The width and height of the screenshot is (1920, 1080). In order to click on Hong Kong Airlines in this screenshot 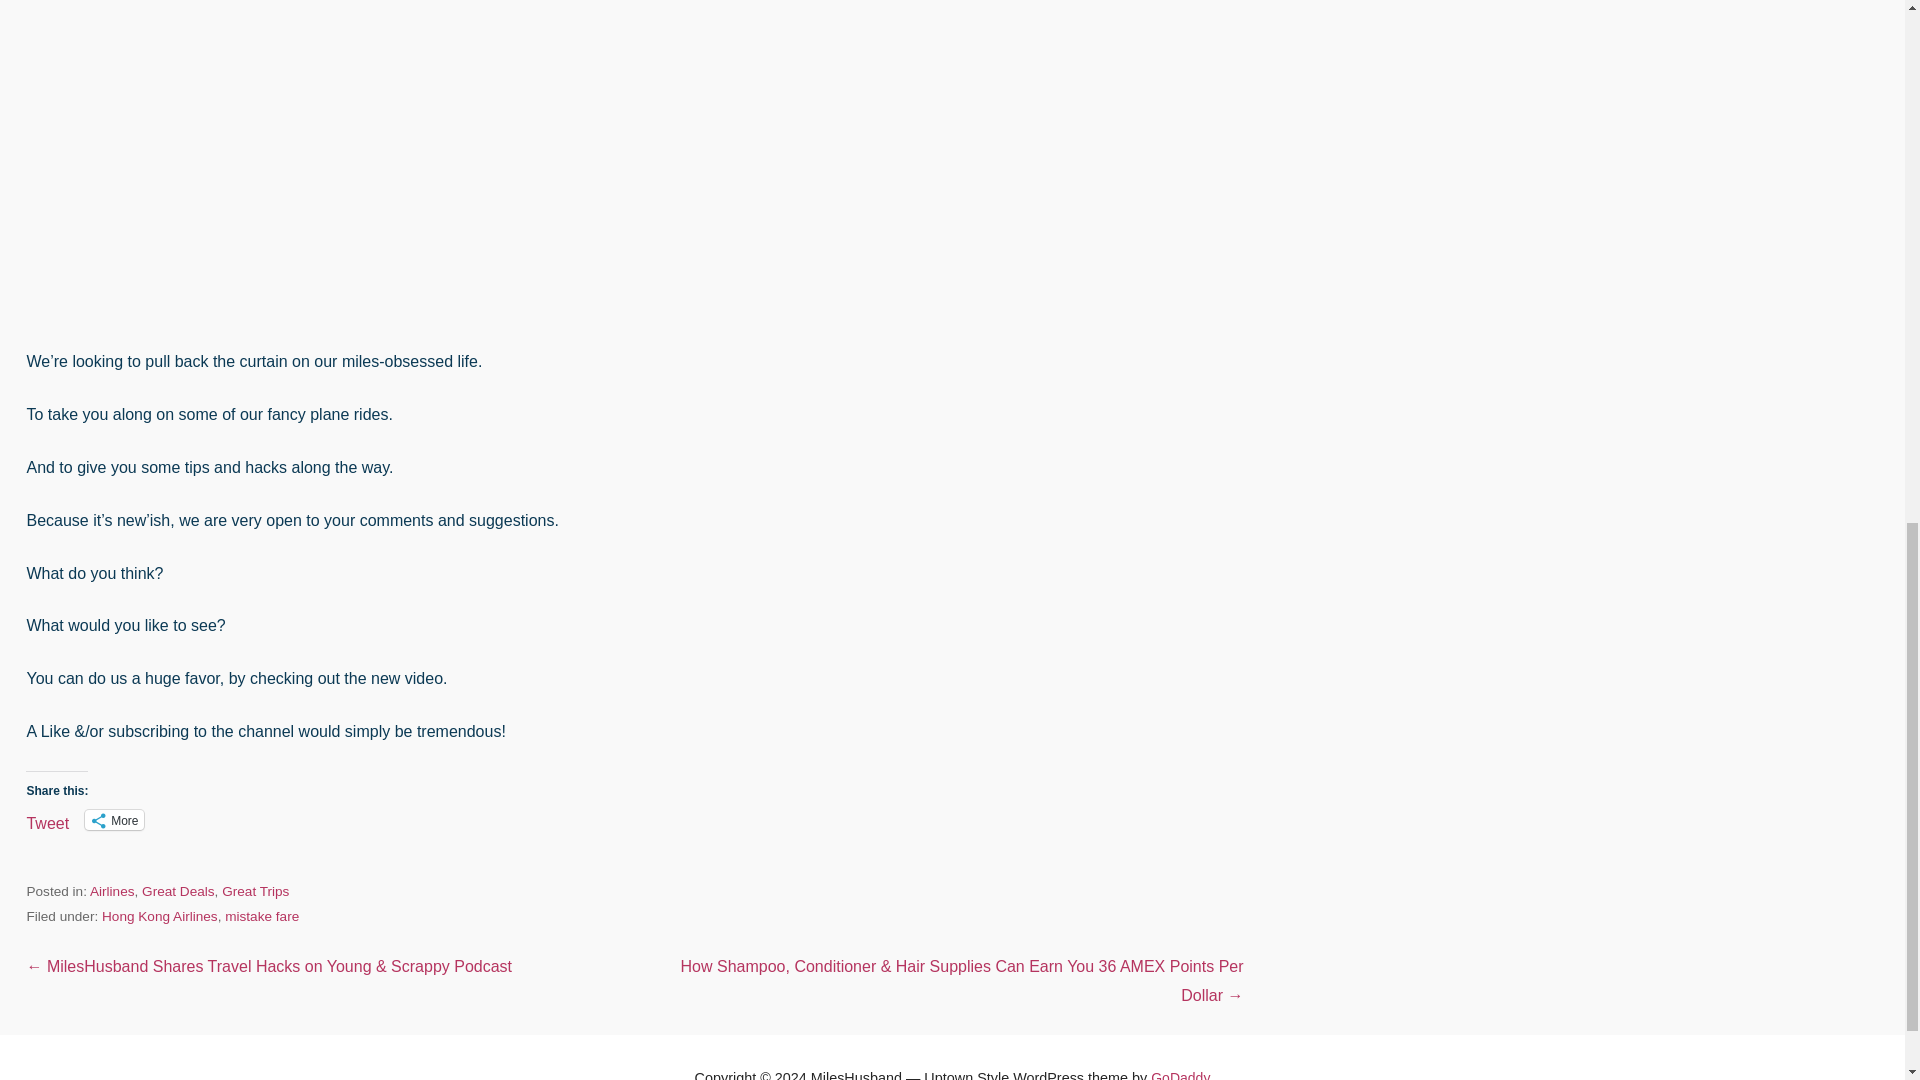, I will do `click(160, 916)`.